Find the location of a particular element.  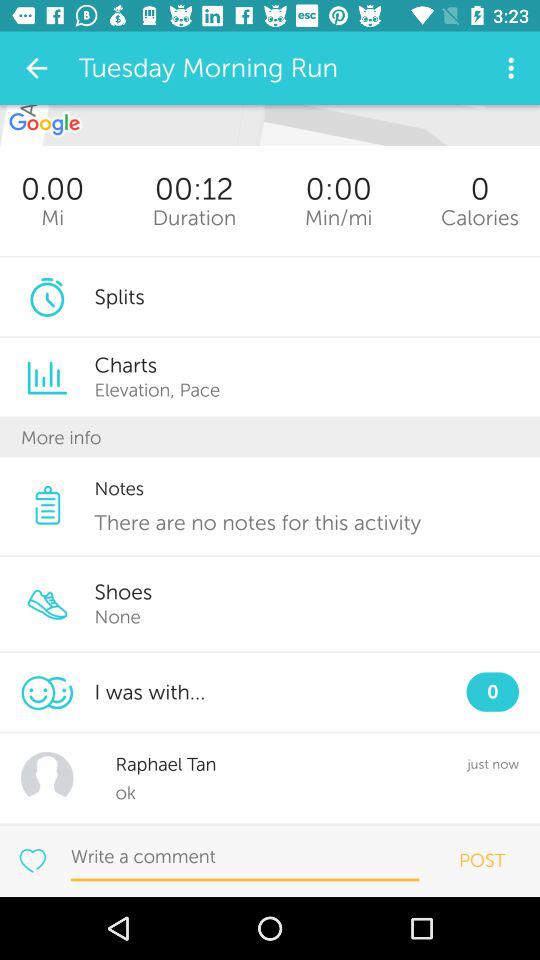

write a comment is located at coordinates (244, 857).